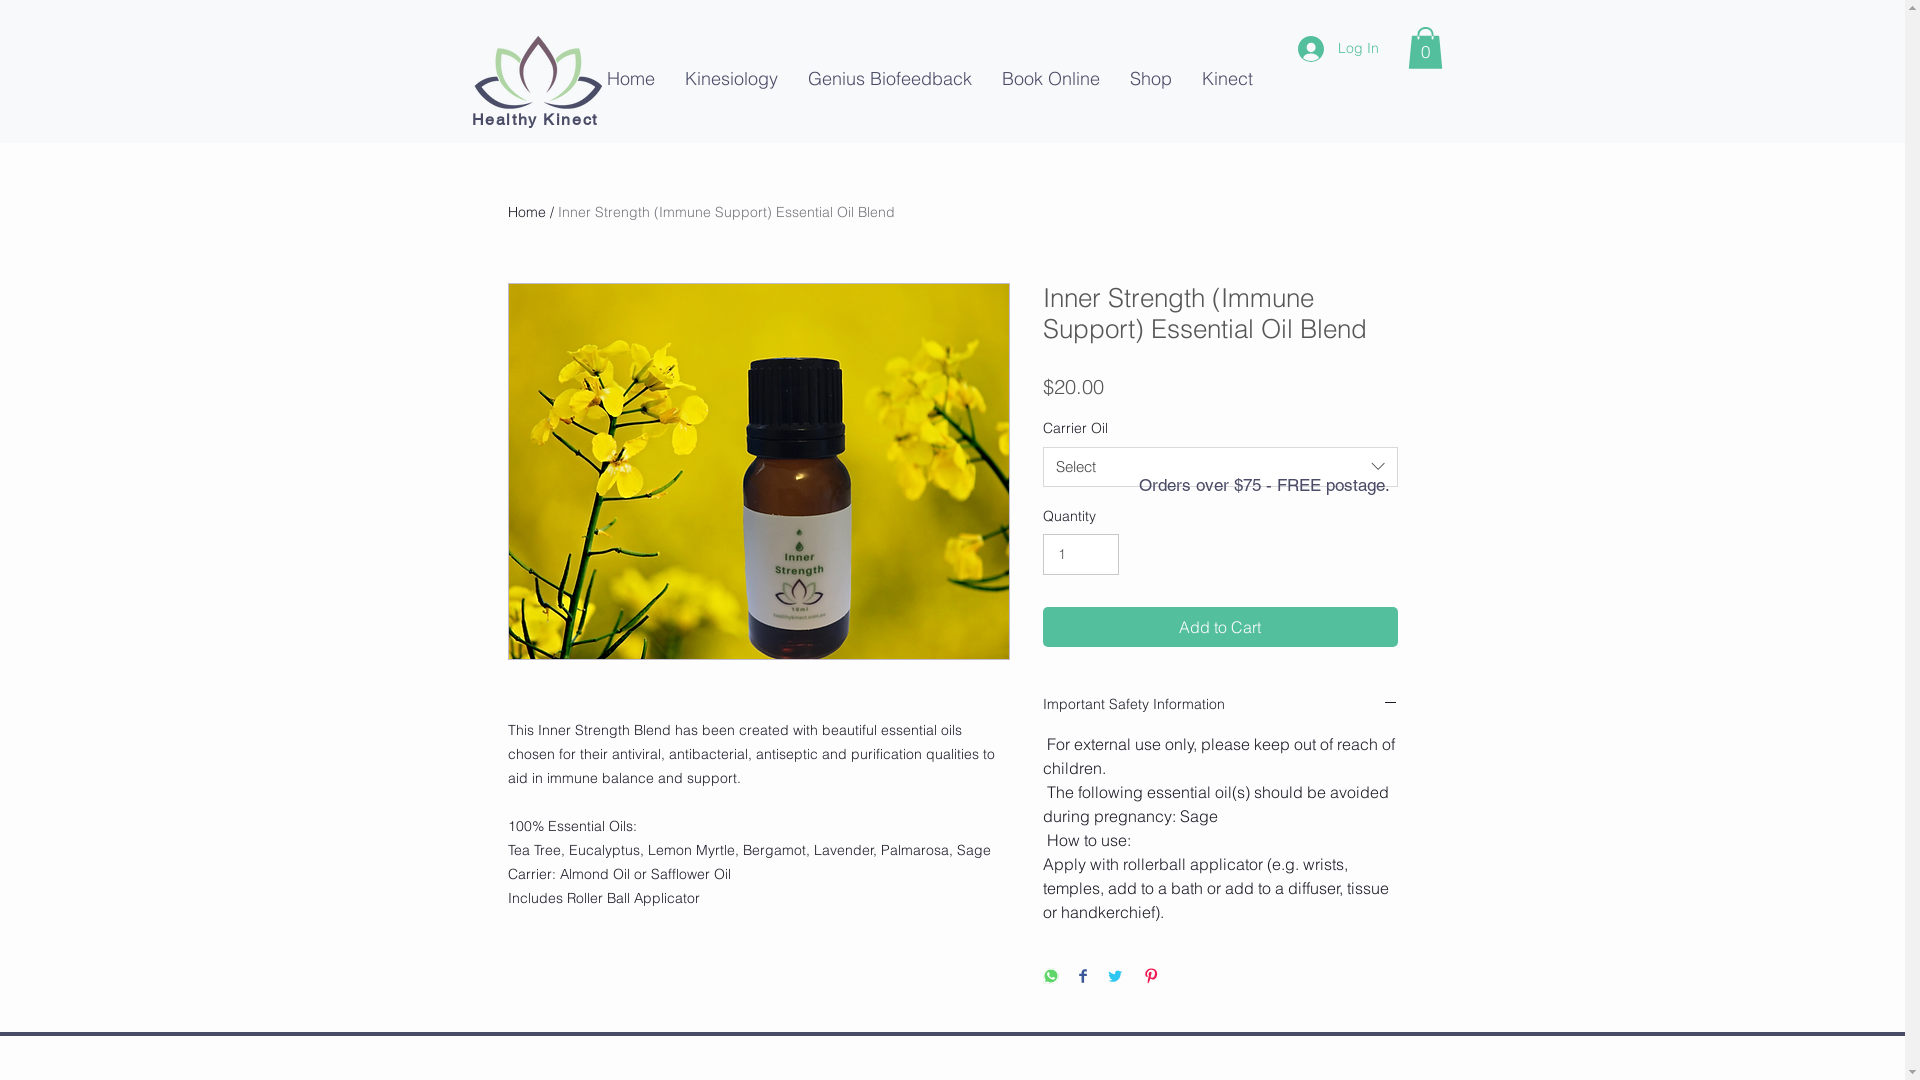  I want to click on Shop, so click(1150, 78).